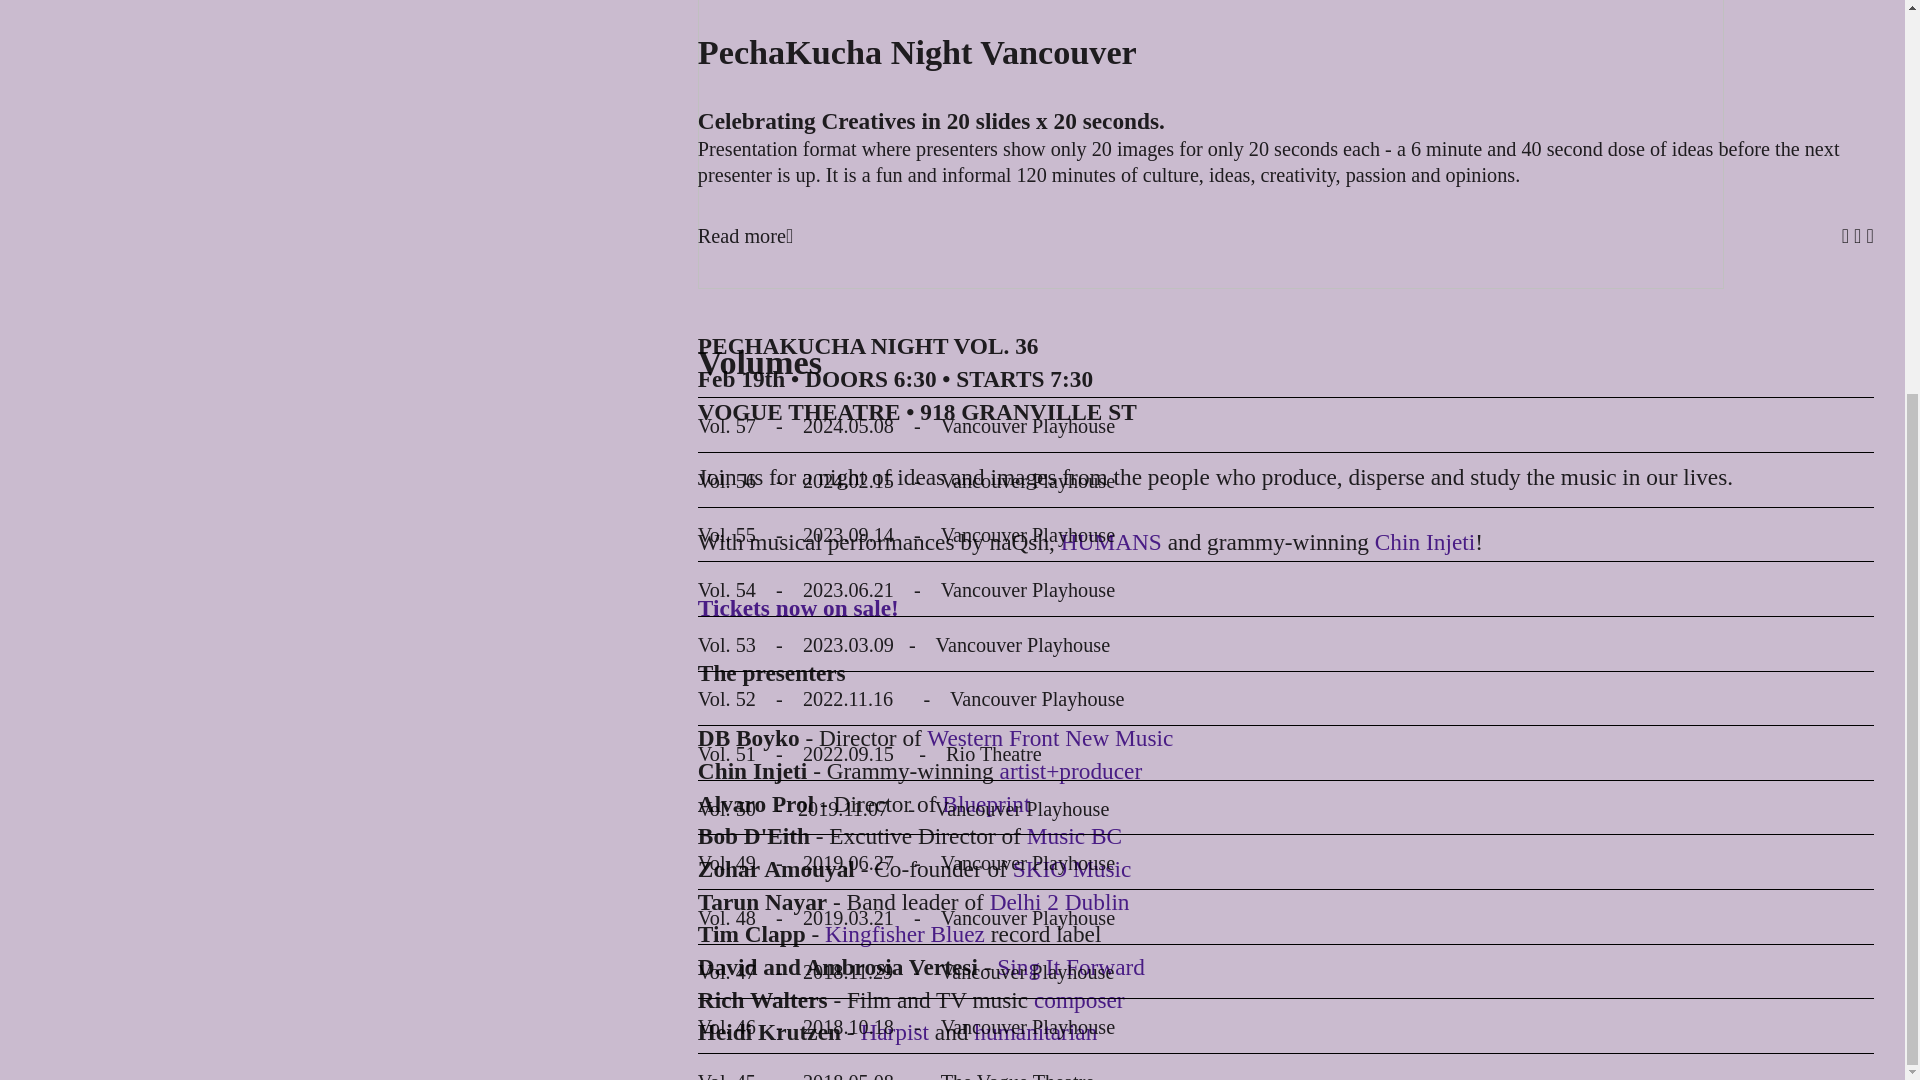 This screenshot has height=1080, width=1920. I want to click on Vol. 50    -   2019.11.07    -    Vancouver Playhouse, so click(904, 199).